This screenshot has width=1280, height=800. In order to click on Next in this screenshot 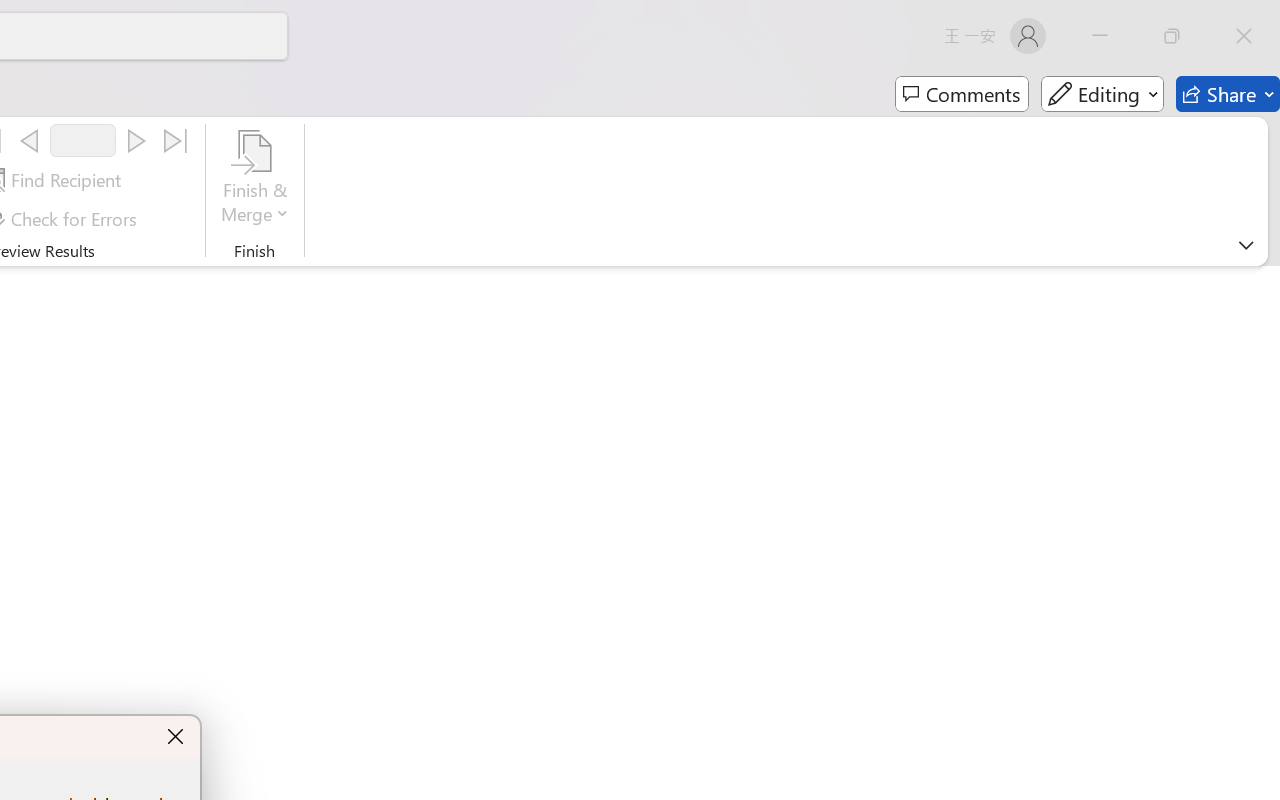, I will do `click(136, 141)`.